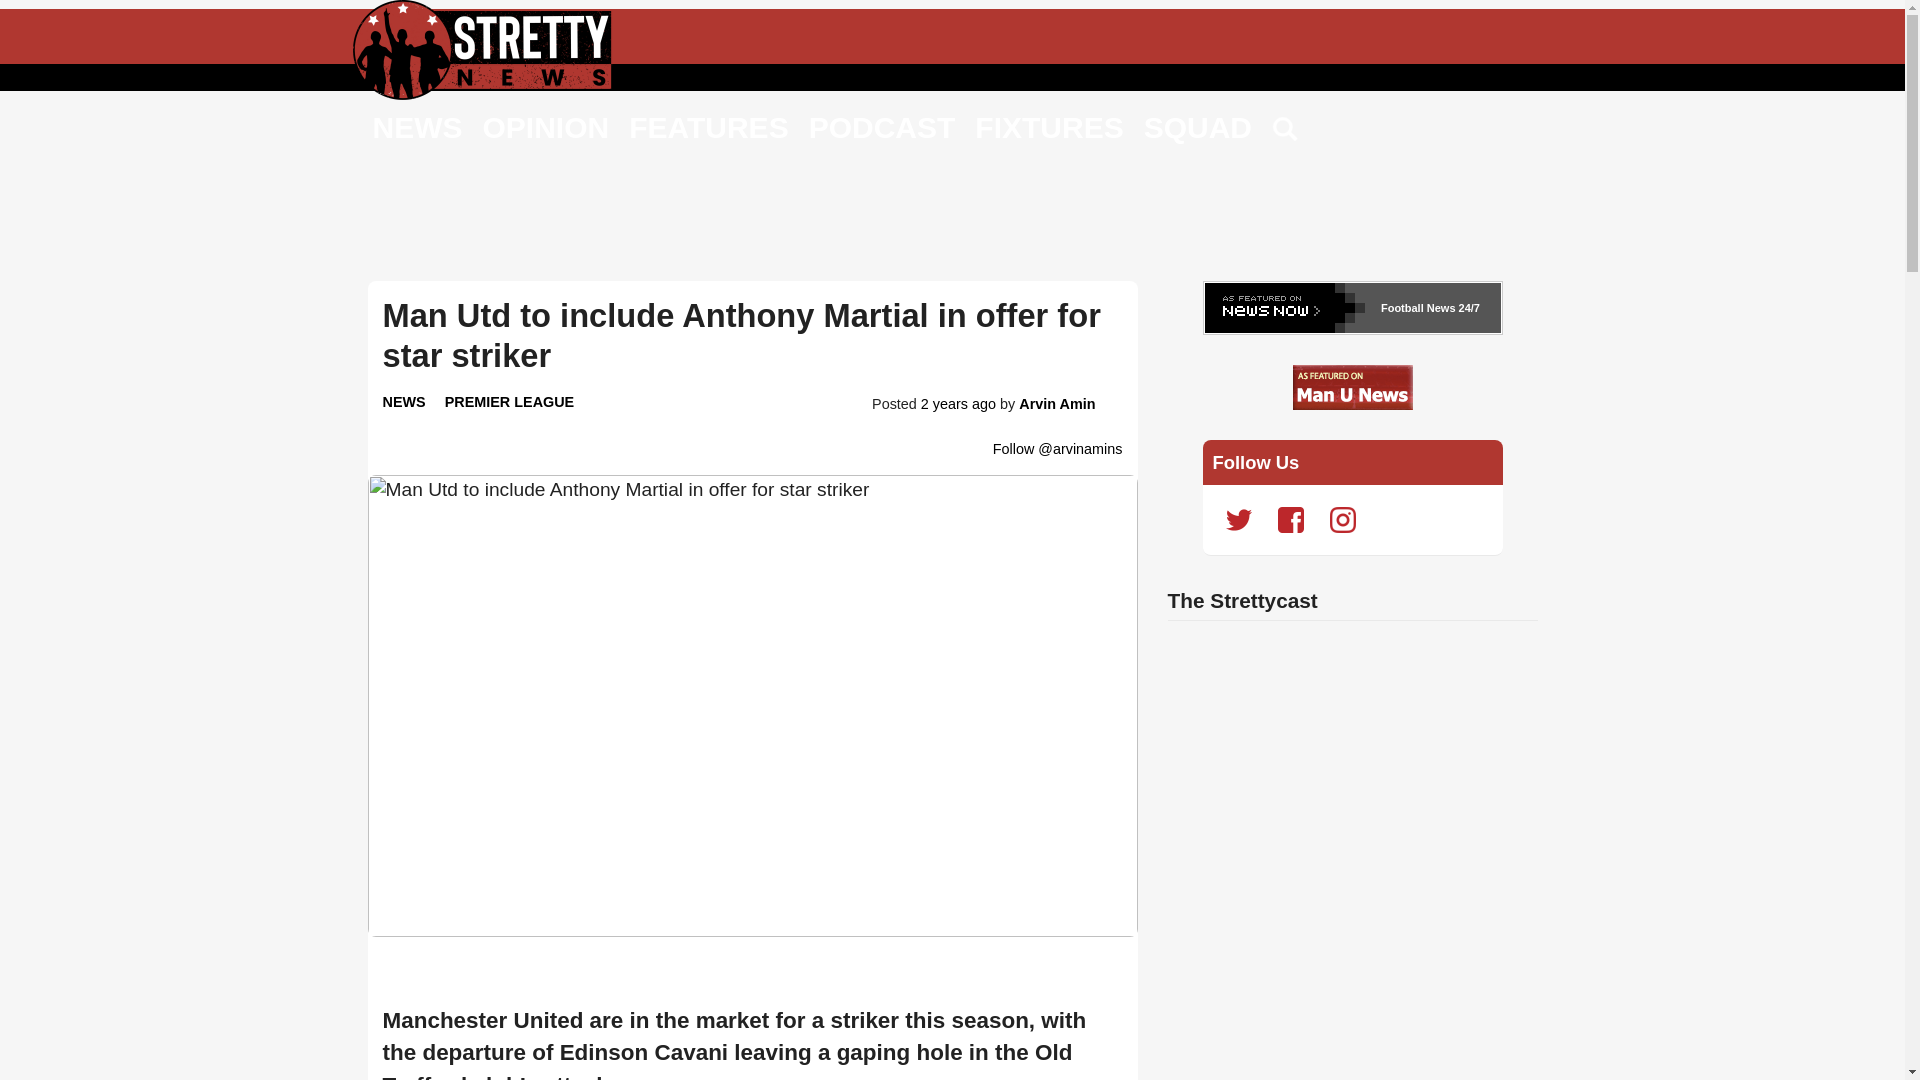  I want to click on Latest Premier League News, so click(510, 402).